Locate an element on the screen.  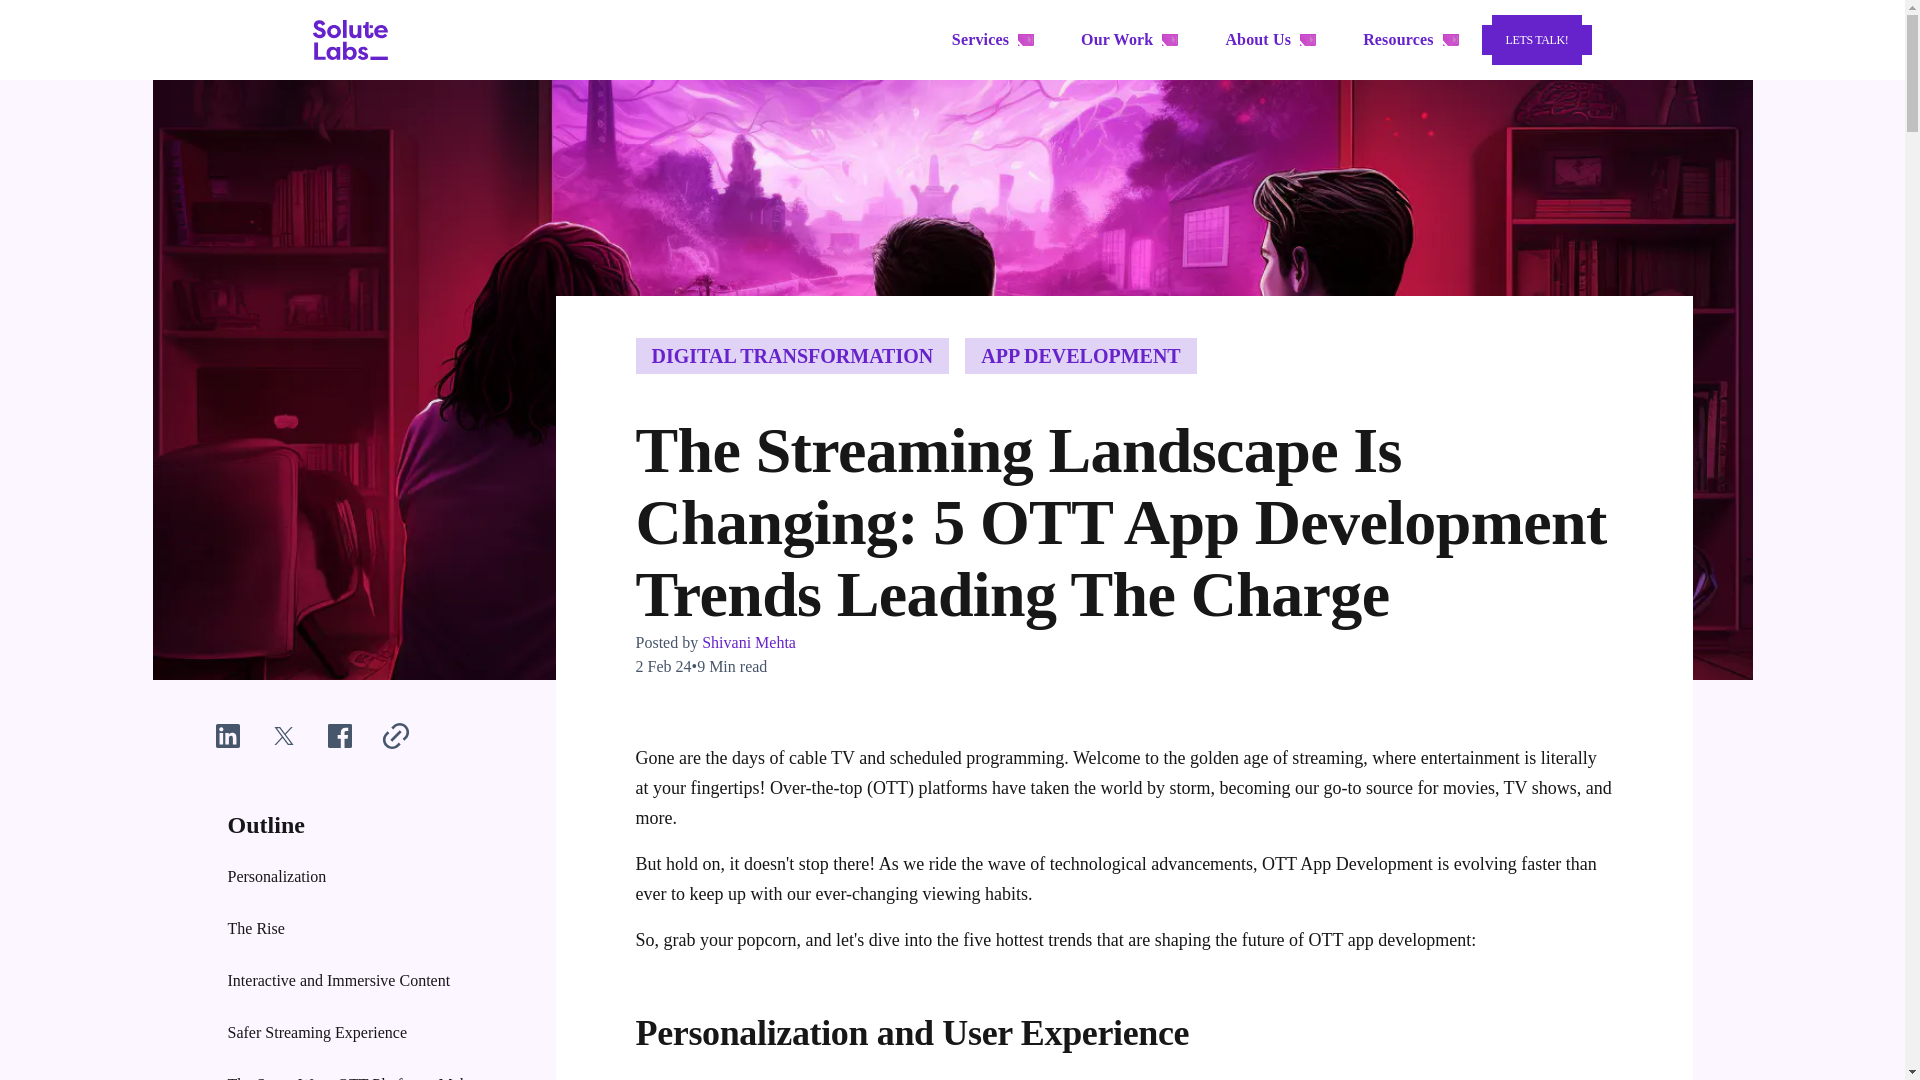
Interactive and Immersive Content is located at coordinates (364, 981).